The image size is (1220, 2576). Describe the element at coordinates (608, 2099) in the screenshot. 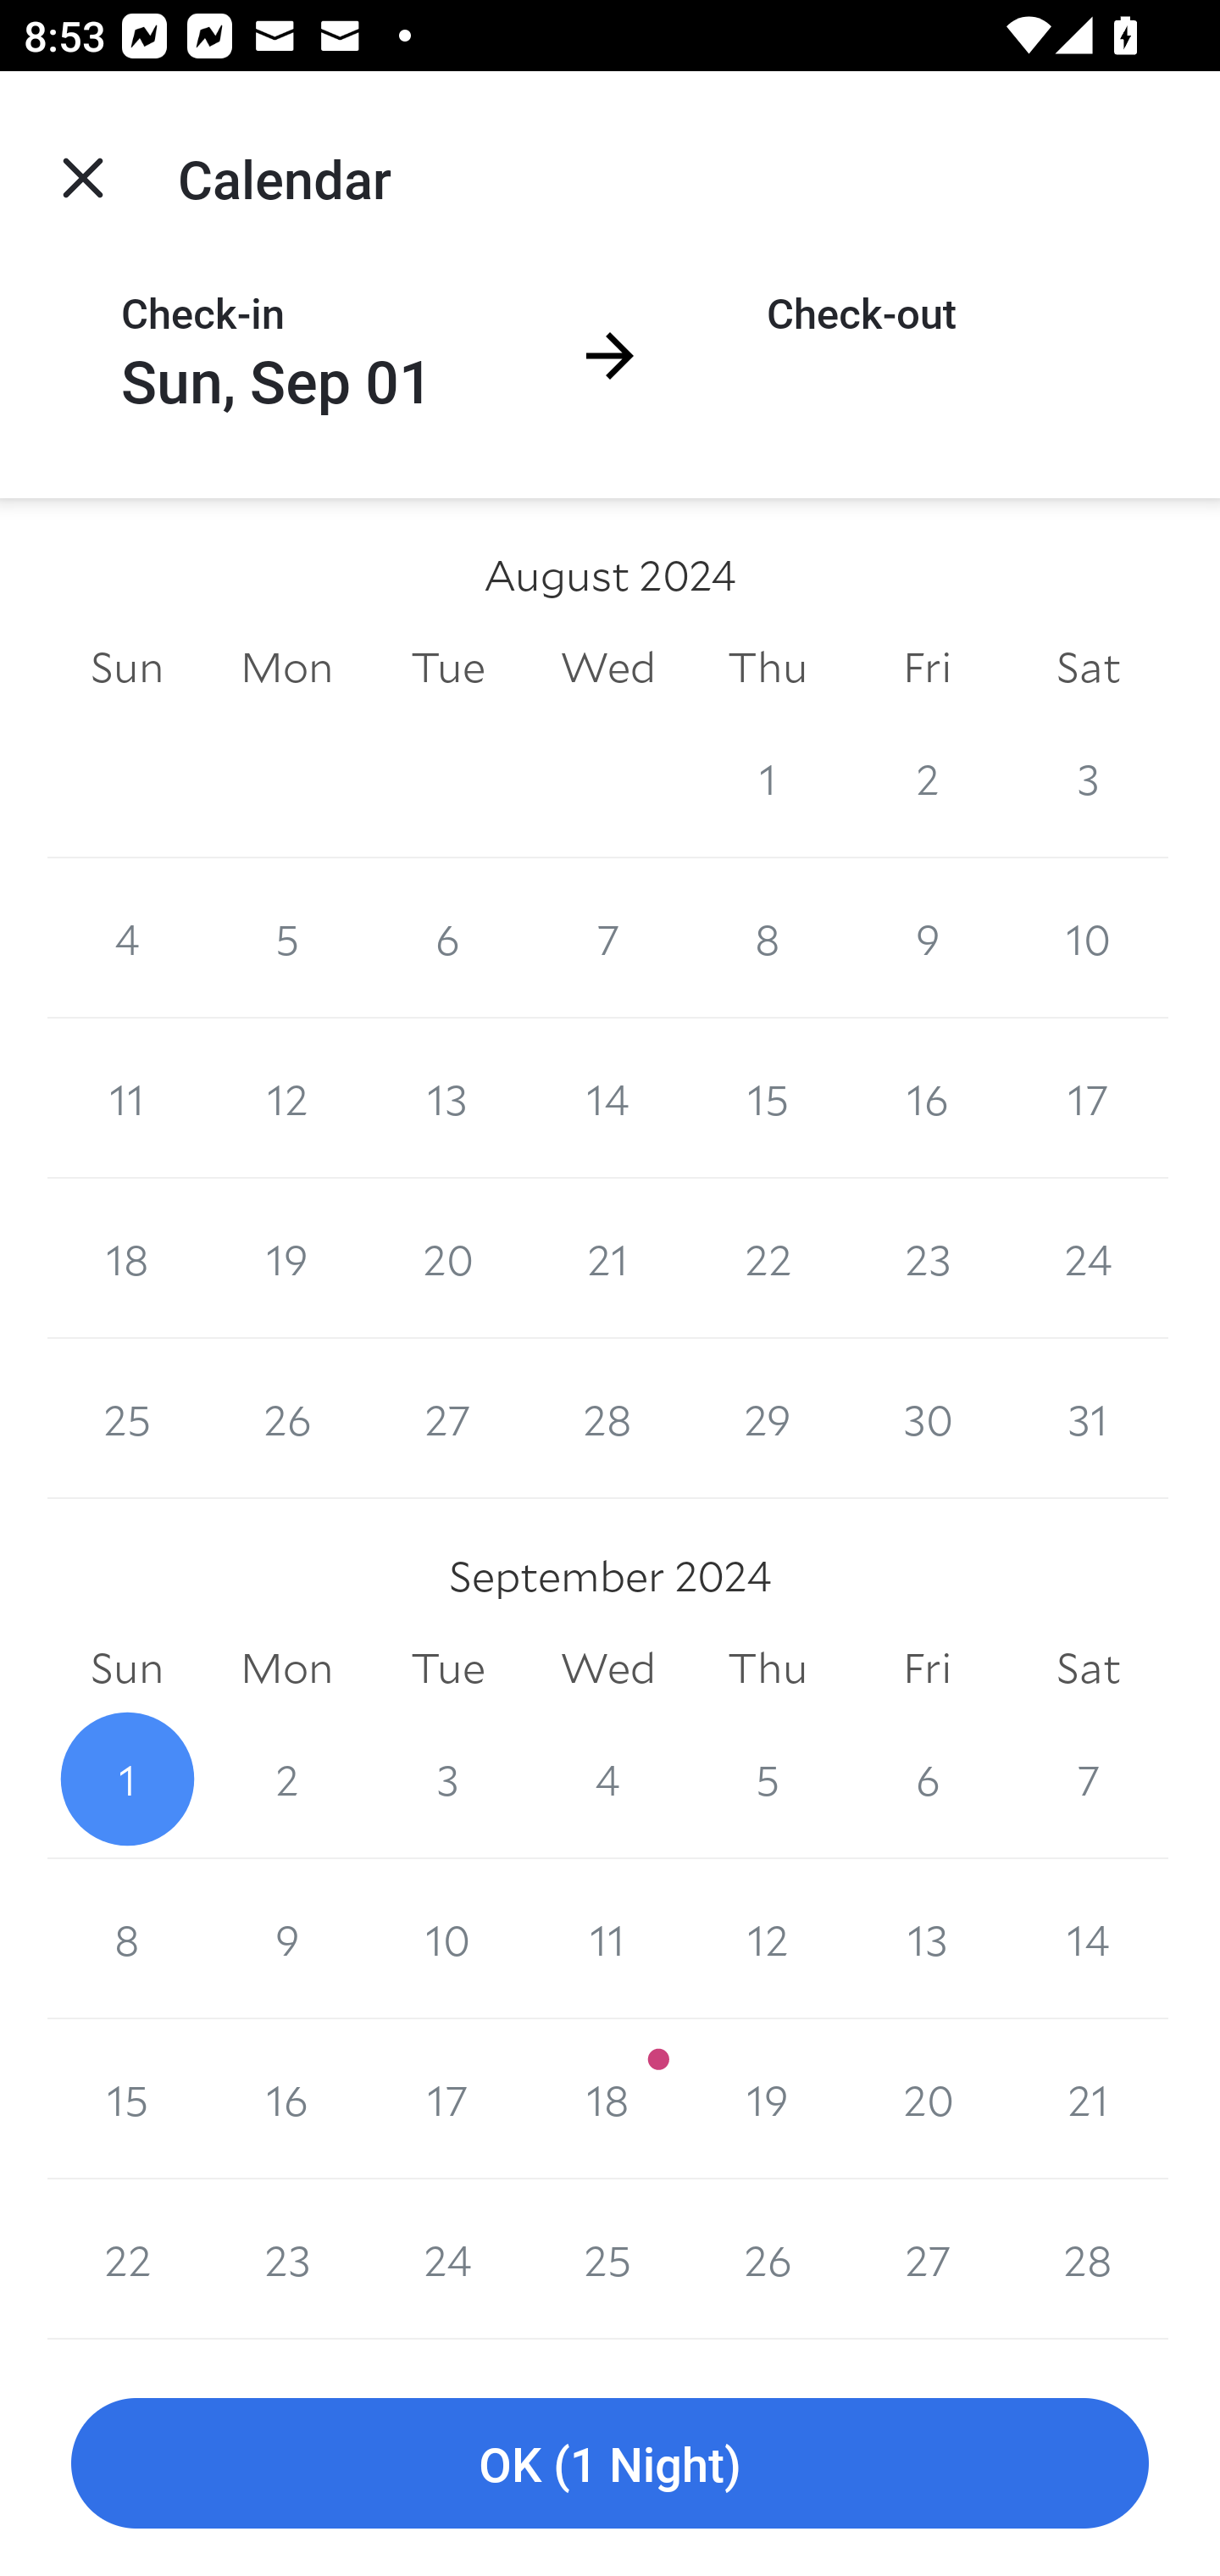

I see `18 18 September 2024` at that location.